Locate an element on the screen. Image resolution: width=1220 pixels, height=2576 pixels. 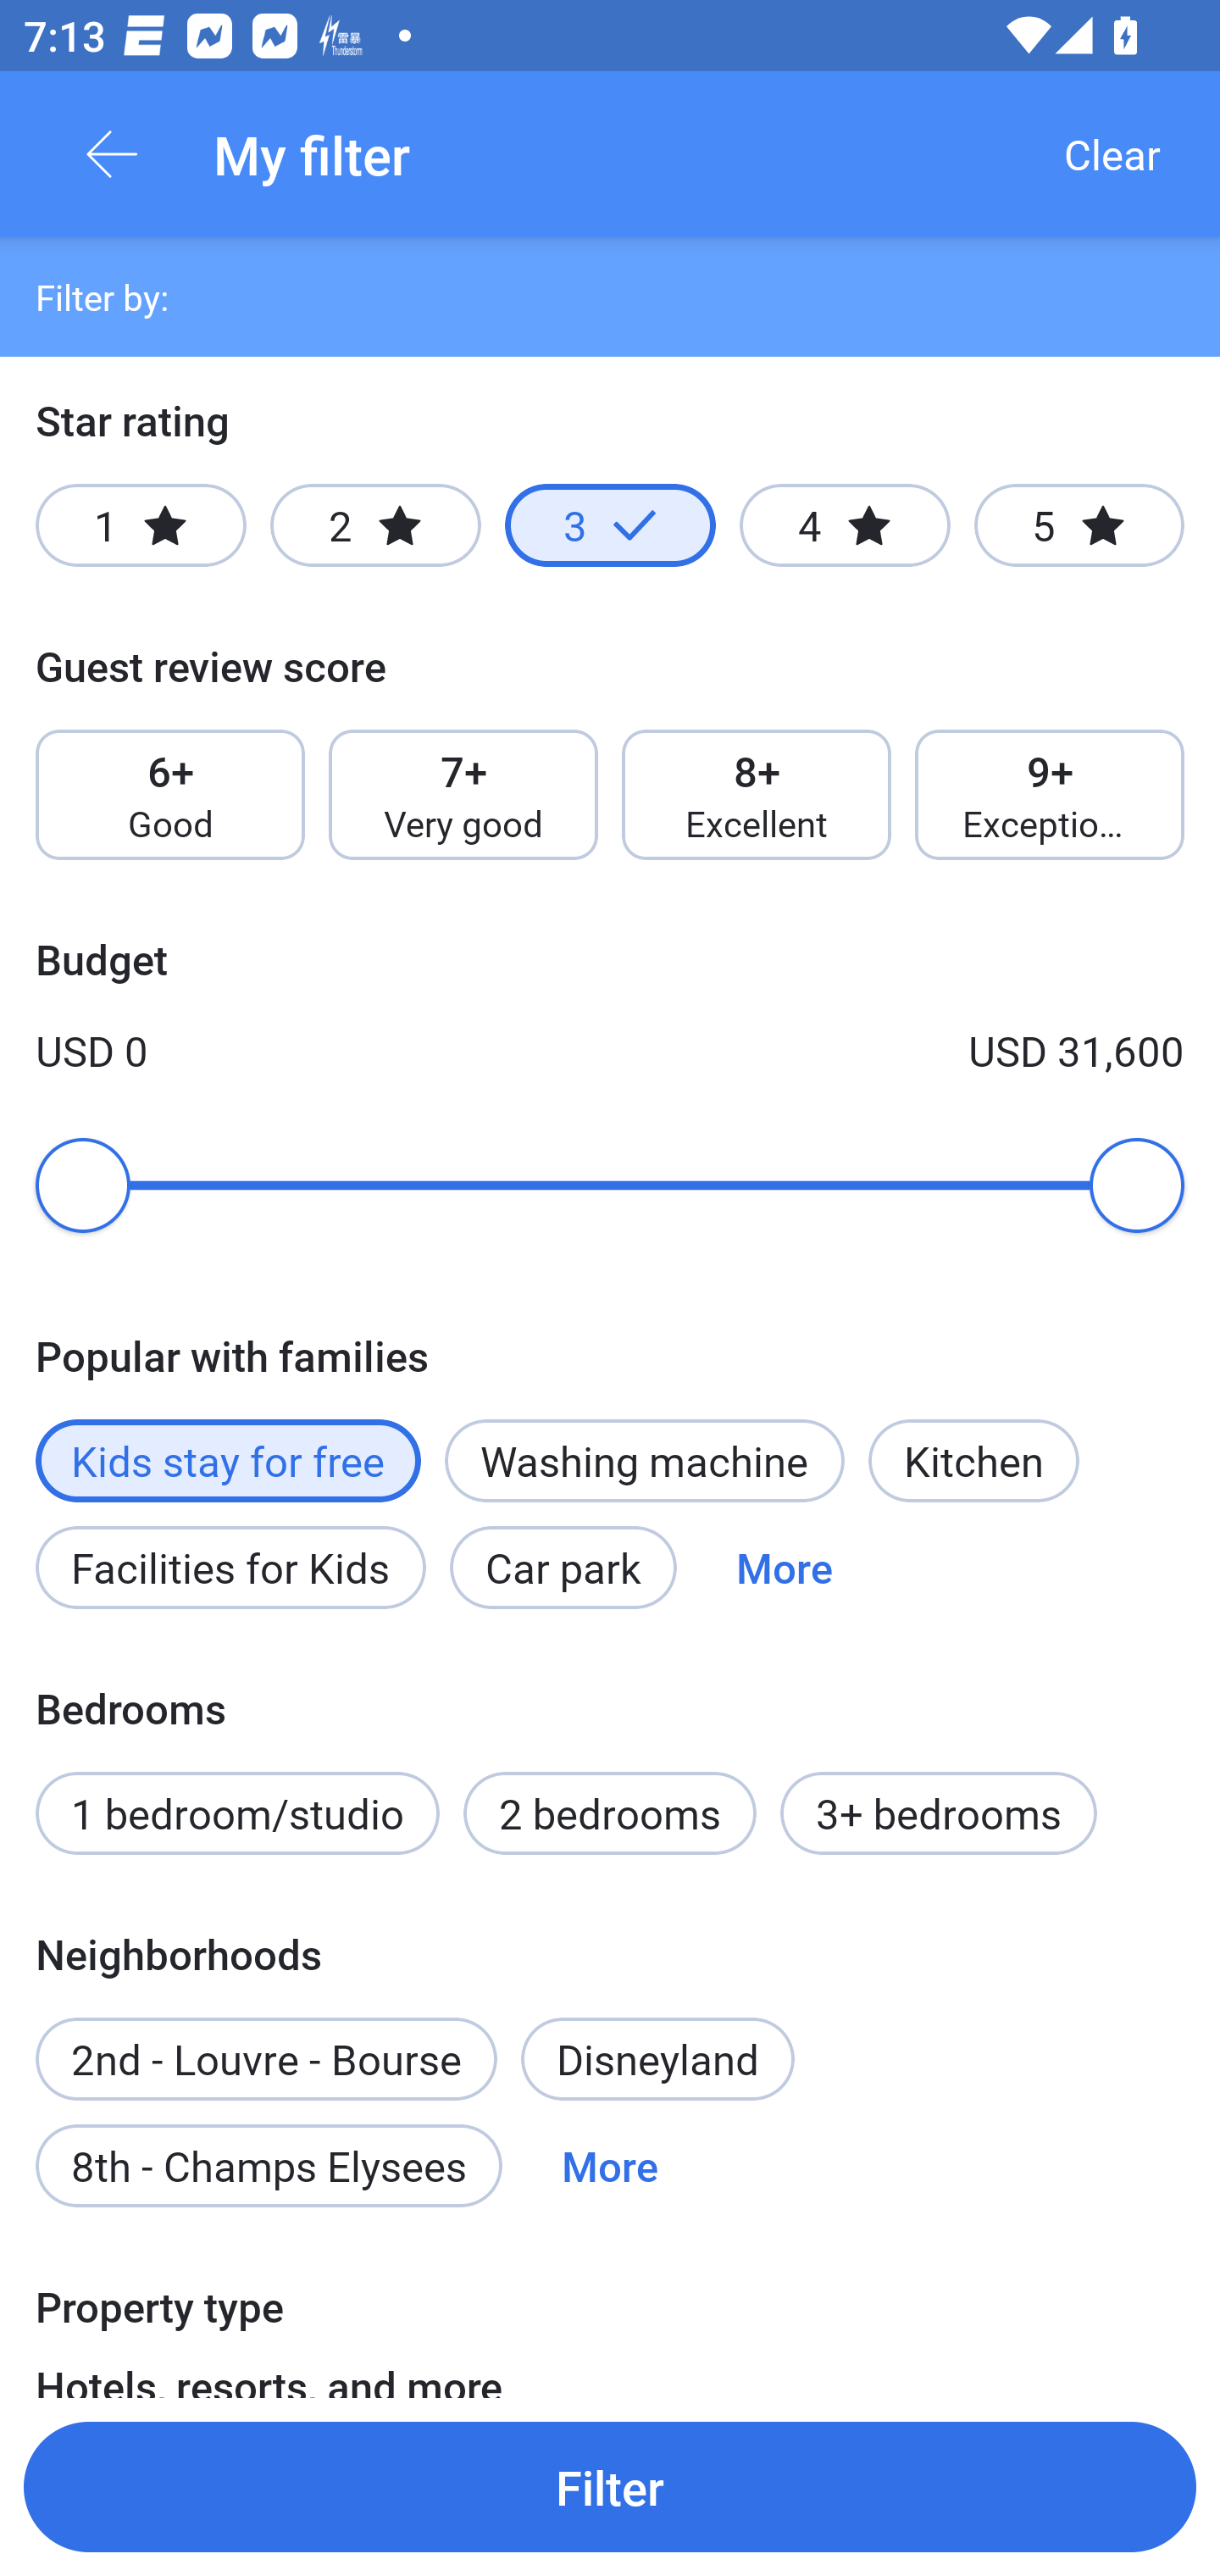
Kitchen is located at coordinates (974, 1460).